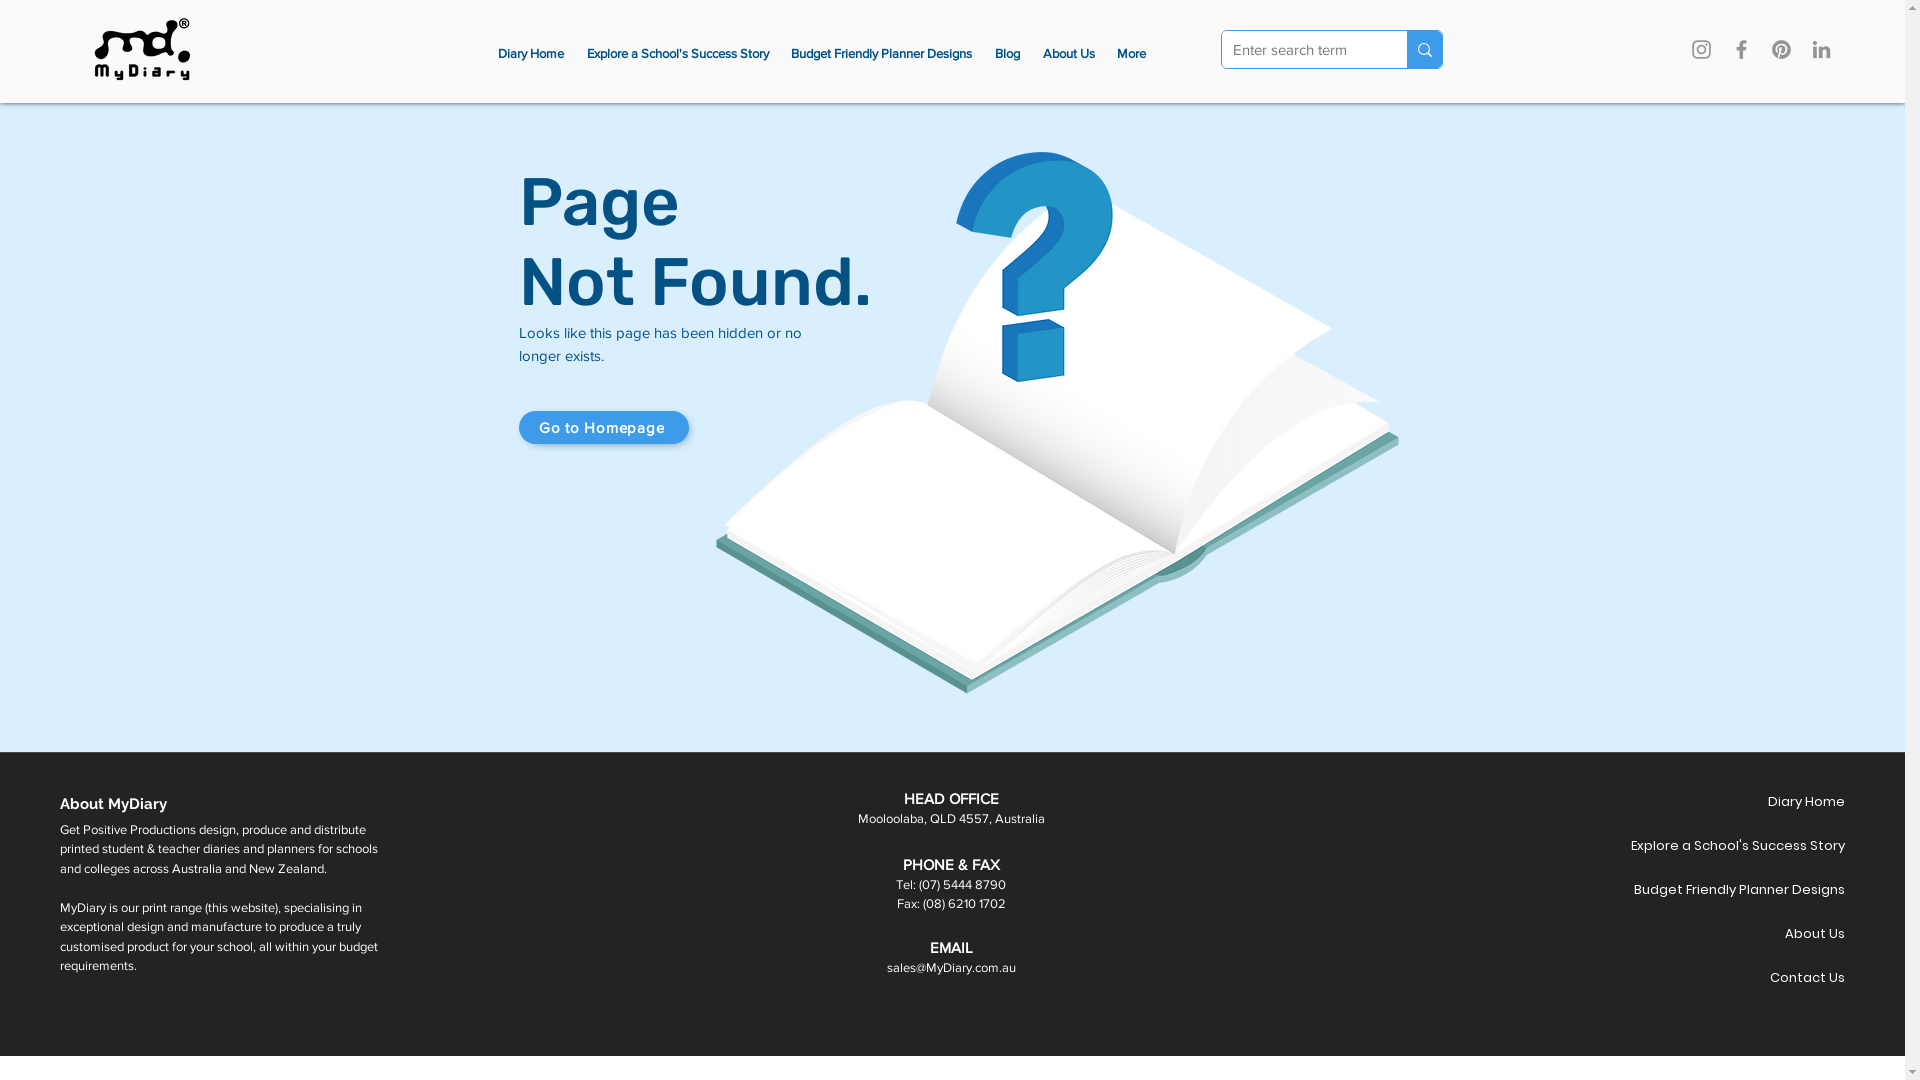 This screenshot has height=1080, width=1920. Describe the element at coordinates (678, 54) in the screenshot. I see `Explore a School's Success Story` at that location.